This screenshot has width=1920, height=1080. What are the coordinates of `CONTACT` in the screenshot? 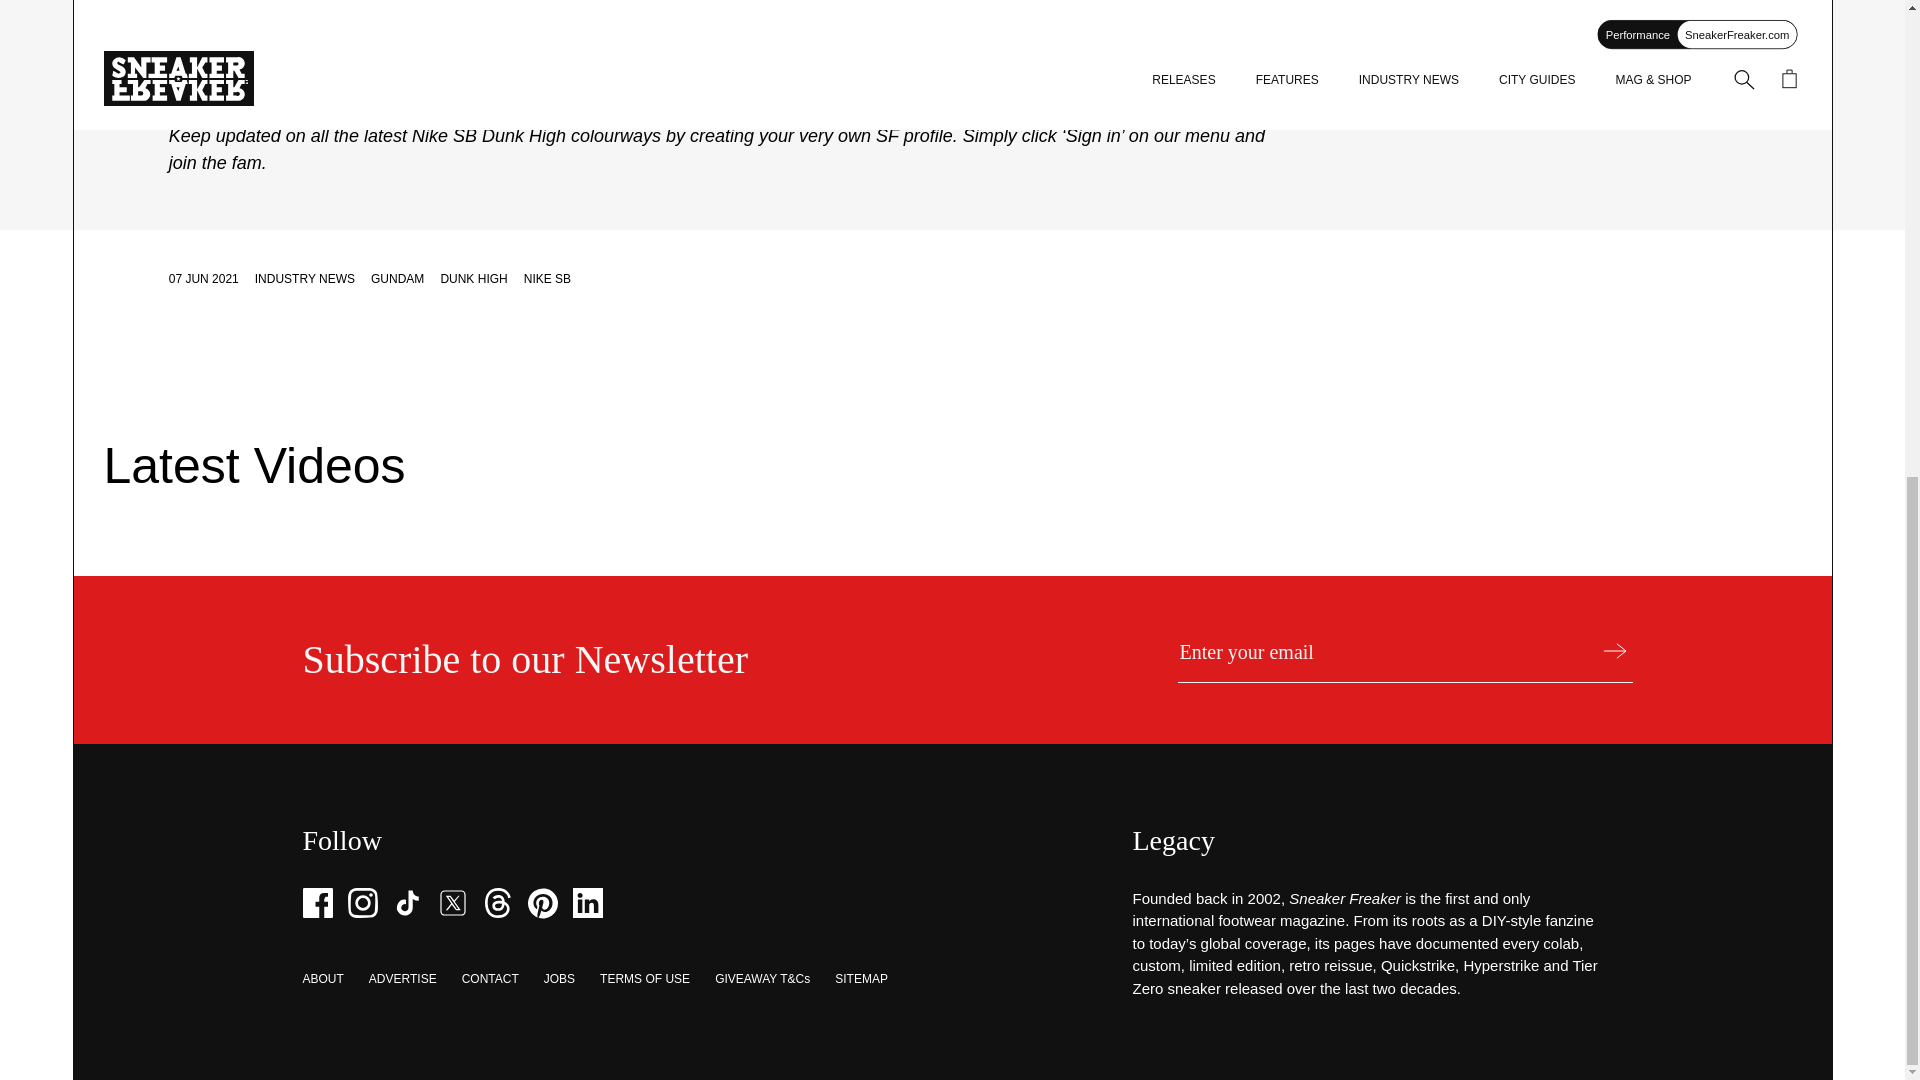 It's located at (490, 979).